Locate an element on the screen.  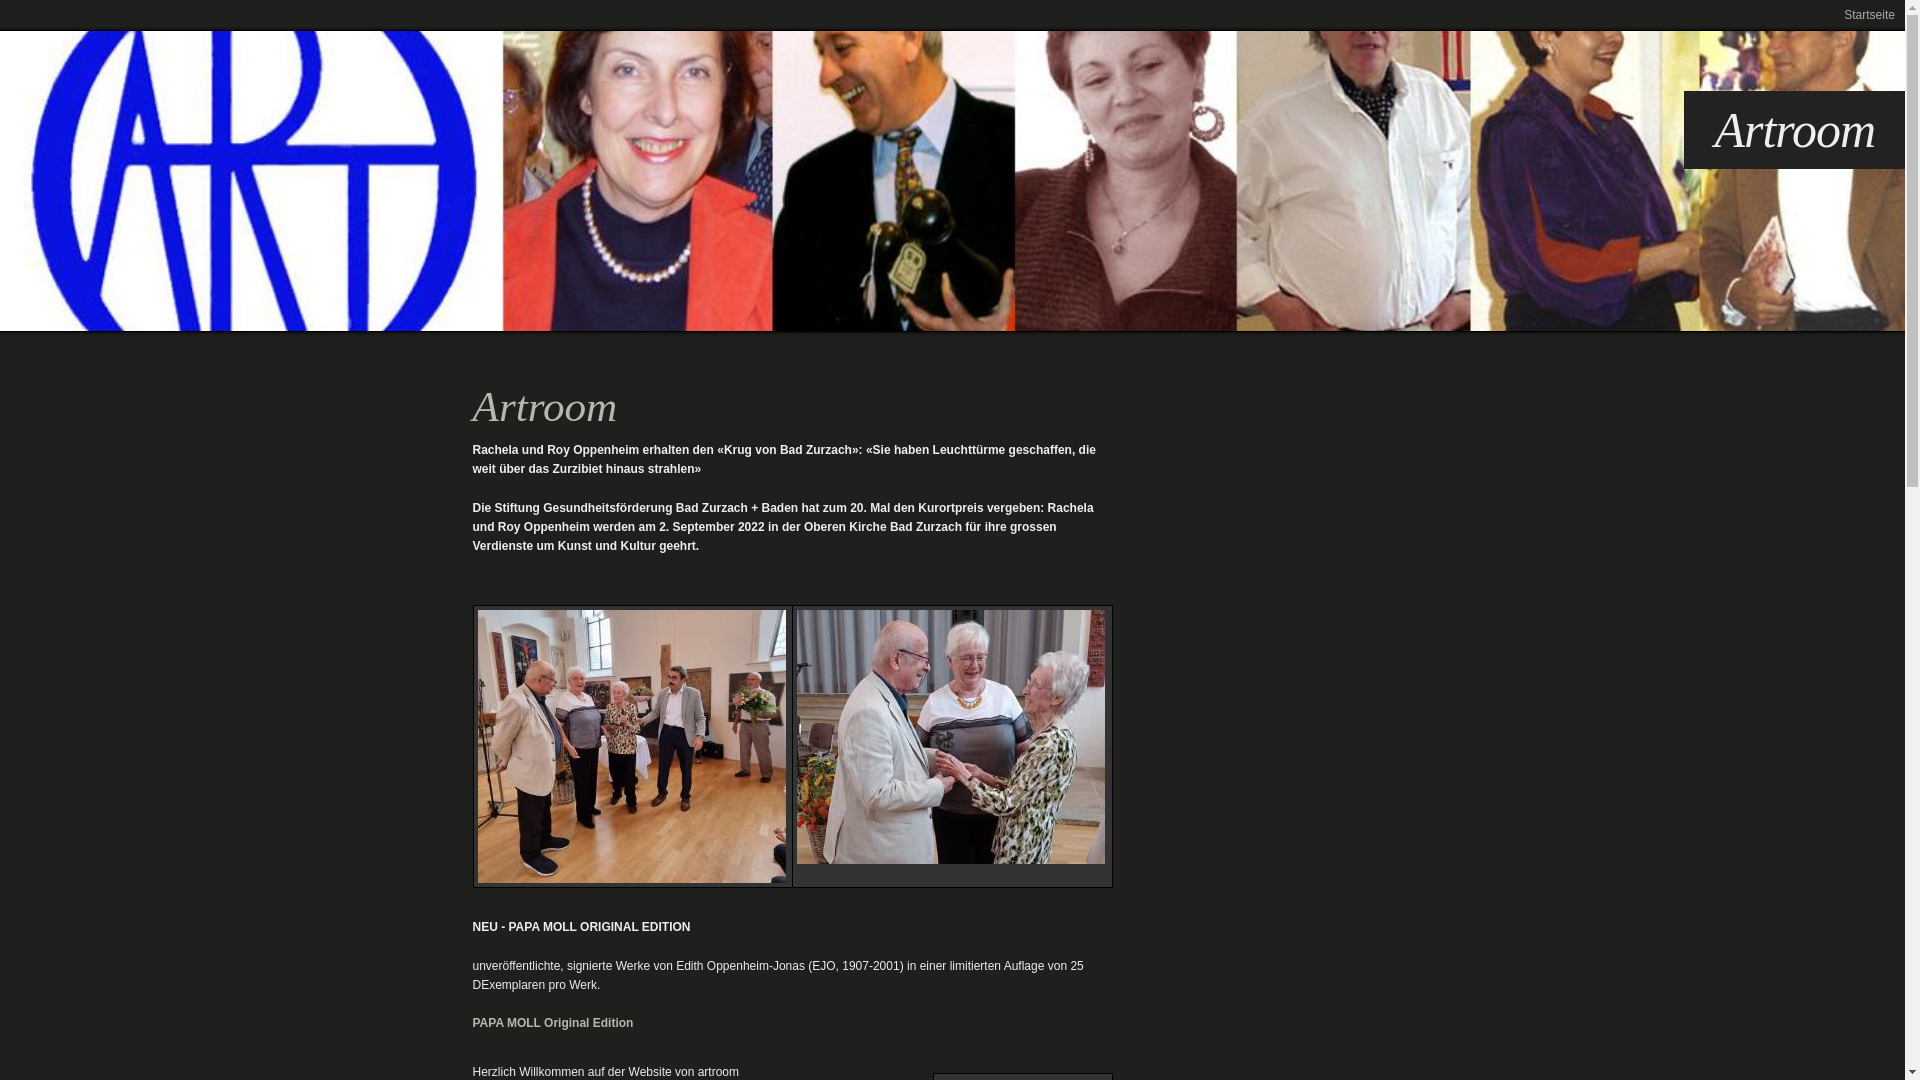
Startseite is located at coordinates (1870, 15).